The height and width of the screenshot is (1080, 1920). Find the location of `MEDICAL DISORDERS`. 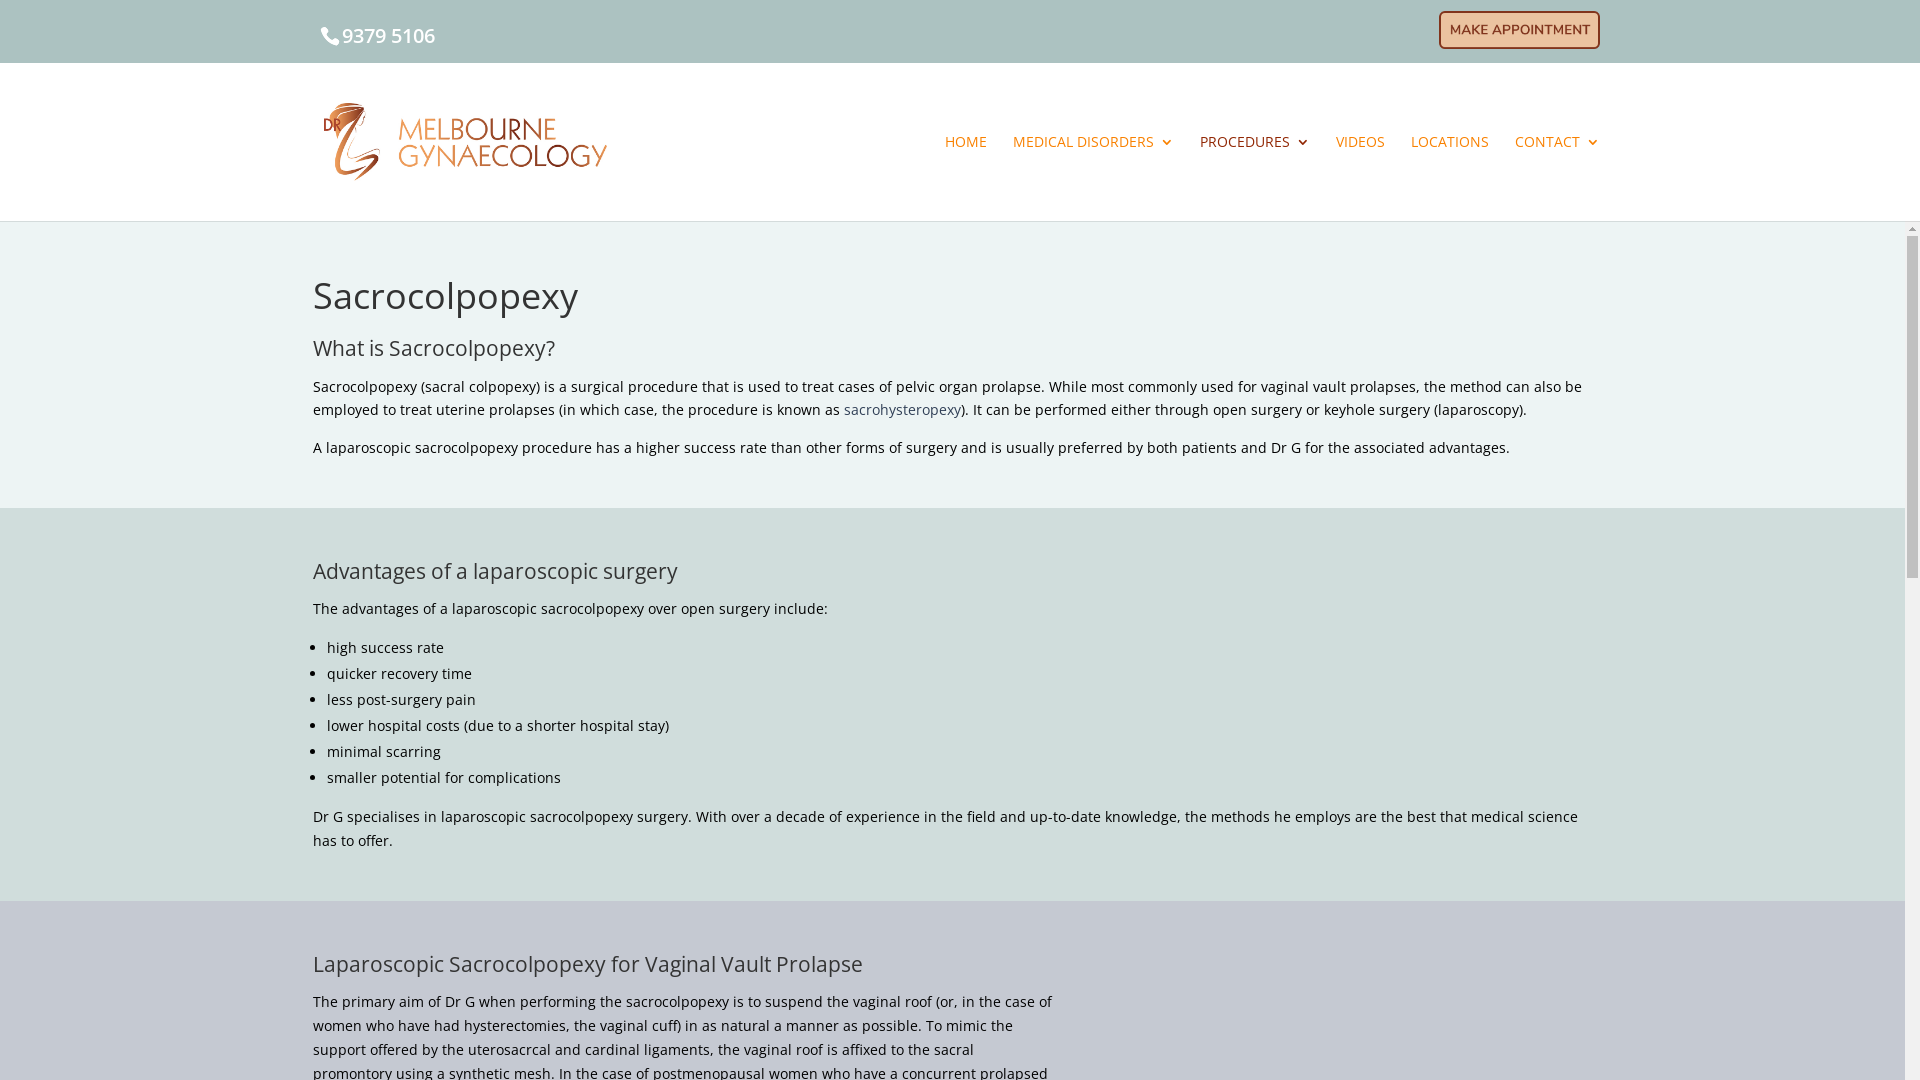

MEDICAL DISORDERS is located at coordinates (1094, 178).